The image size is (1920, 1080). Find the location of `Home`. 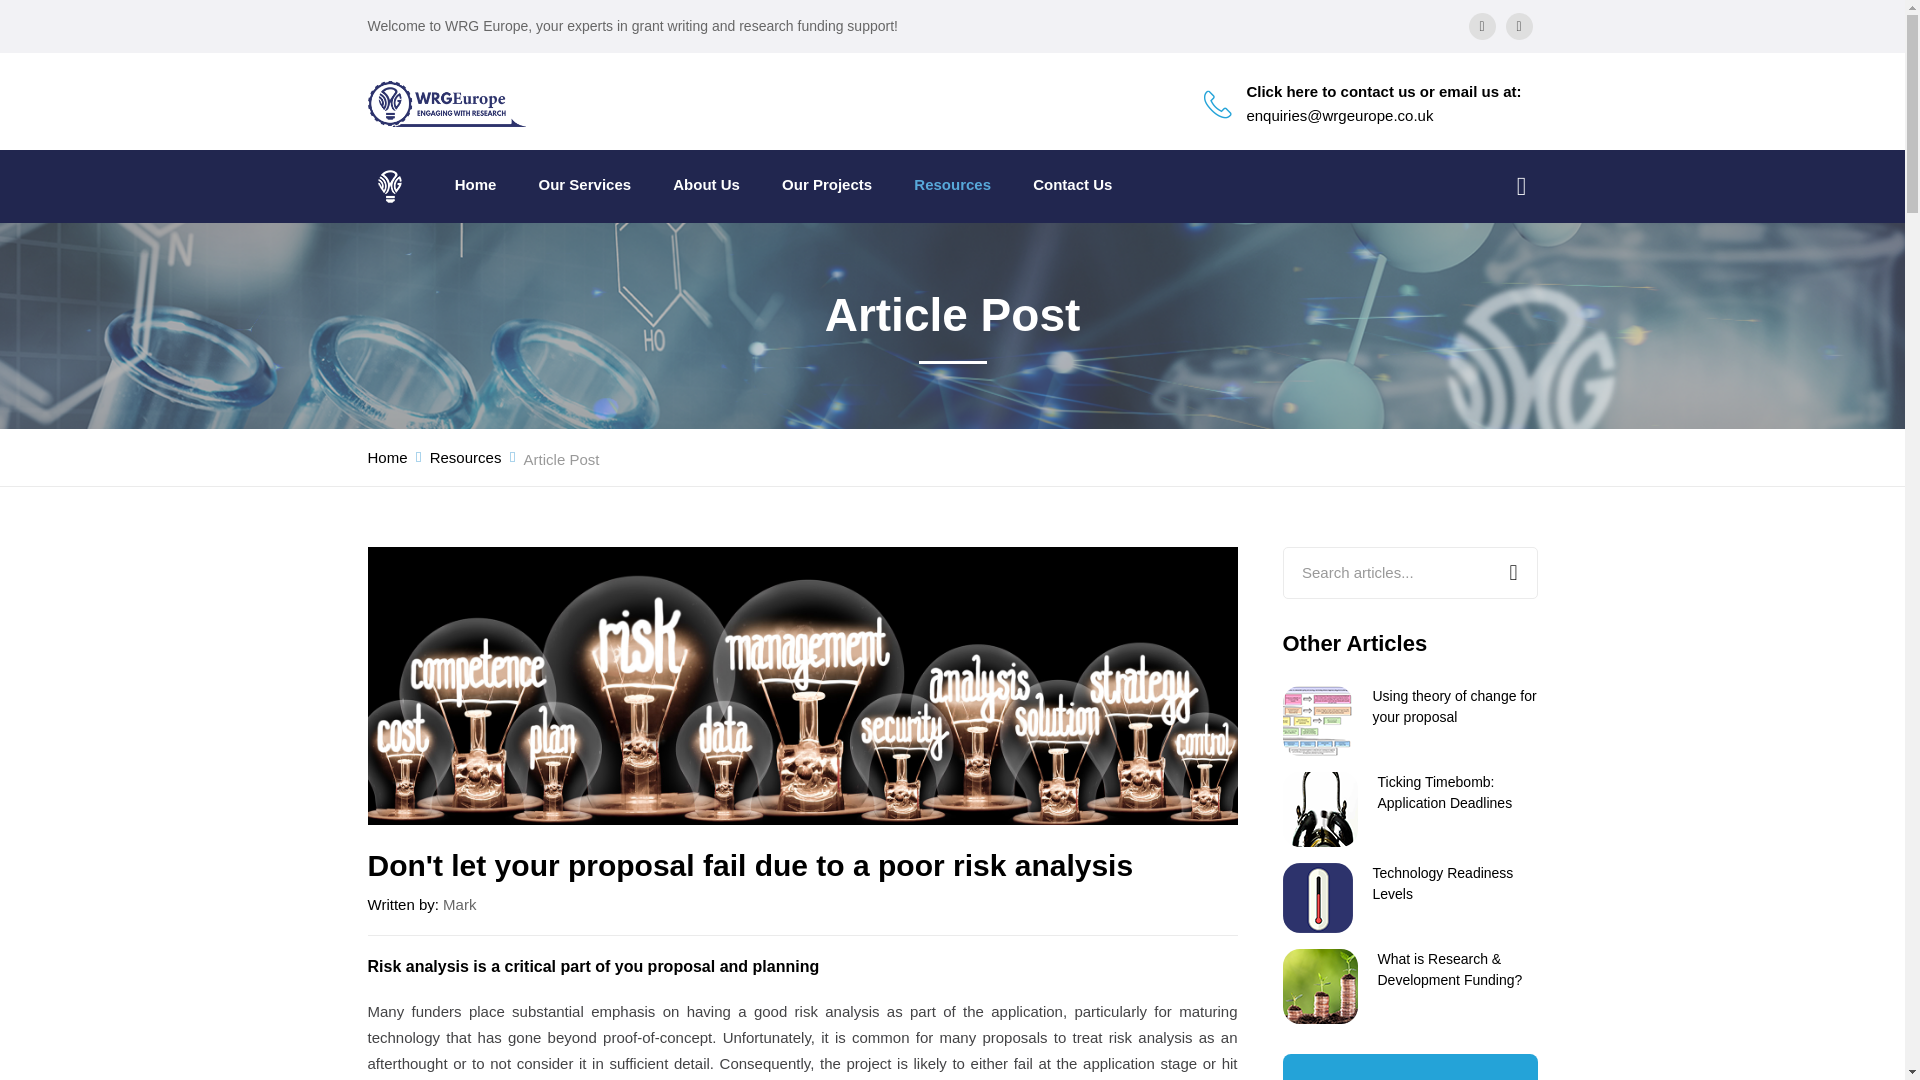

Home is located at coordinates (388, 457).